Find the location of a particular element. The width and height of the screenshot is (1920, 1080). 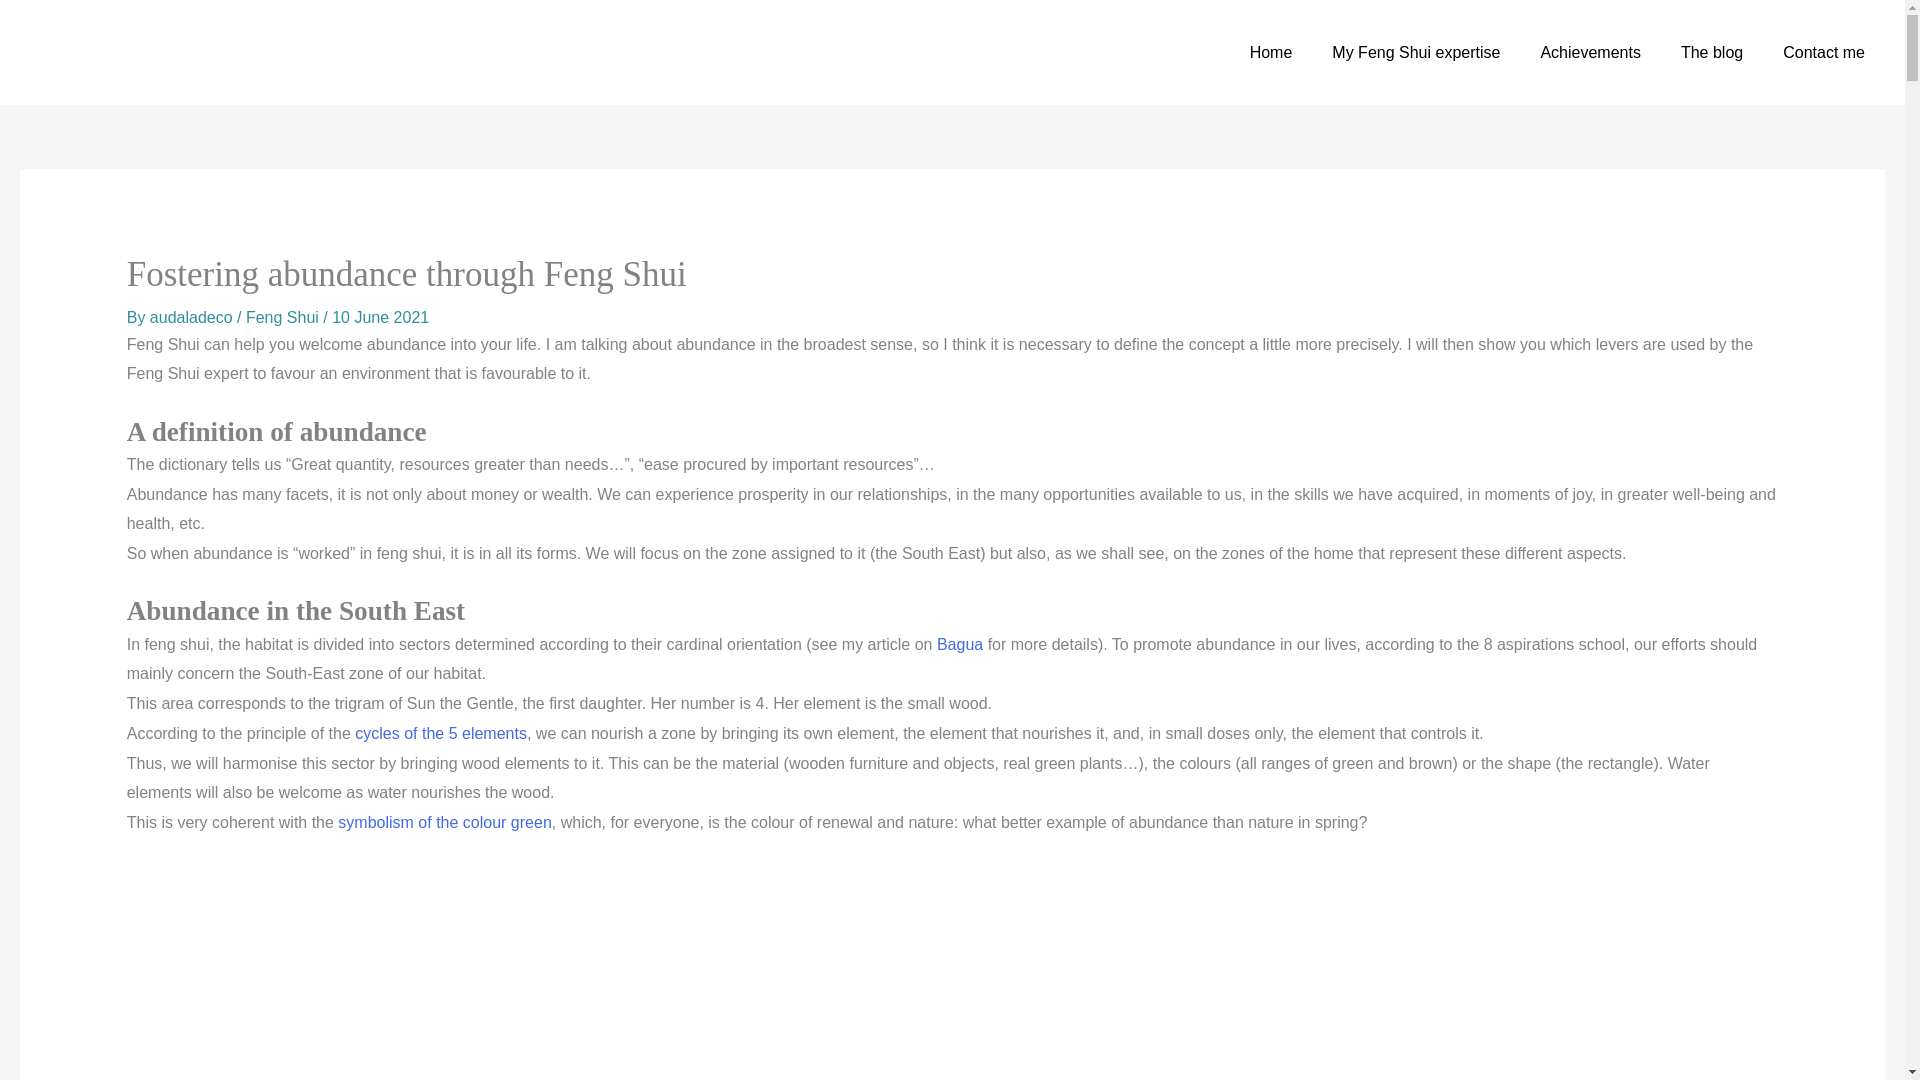

audaladeco is located at coordinates (192, 317).